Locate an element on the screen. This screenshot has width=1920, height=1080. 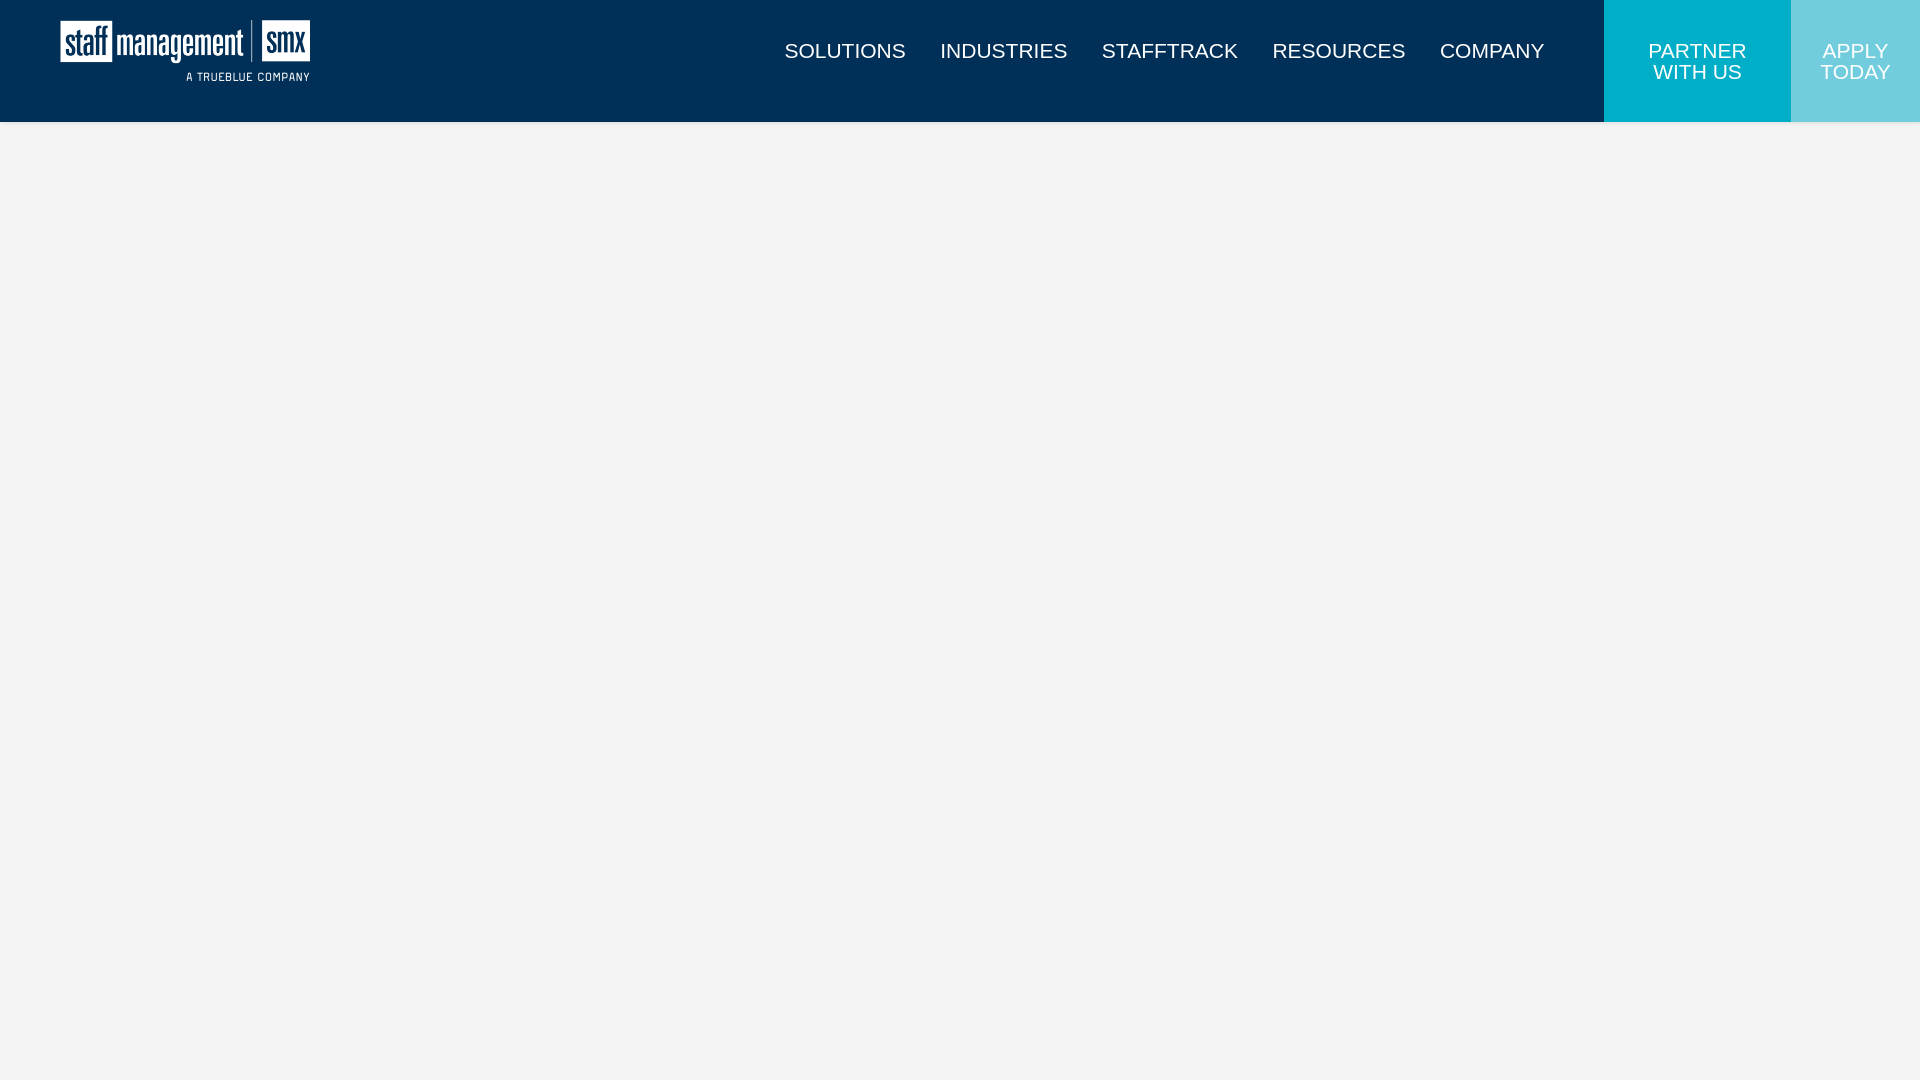
RESOURCES is located at coordinates (1338, 40).